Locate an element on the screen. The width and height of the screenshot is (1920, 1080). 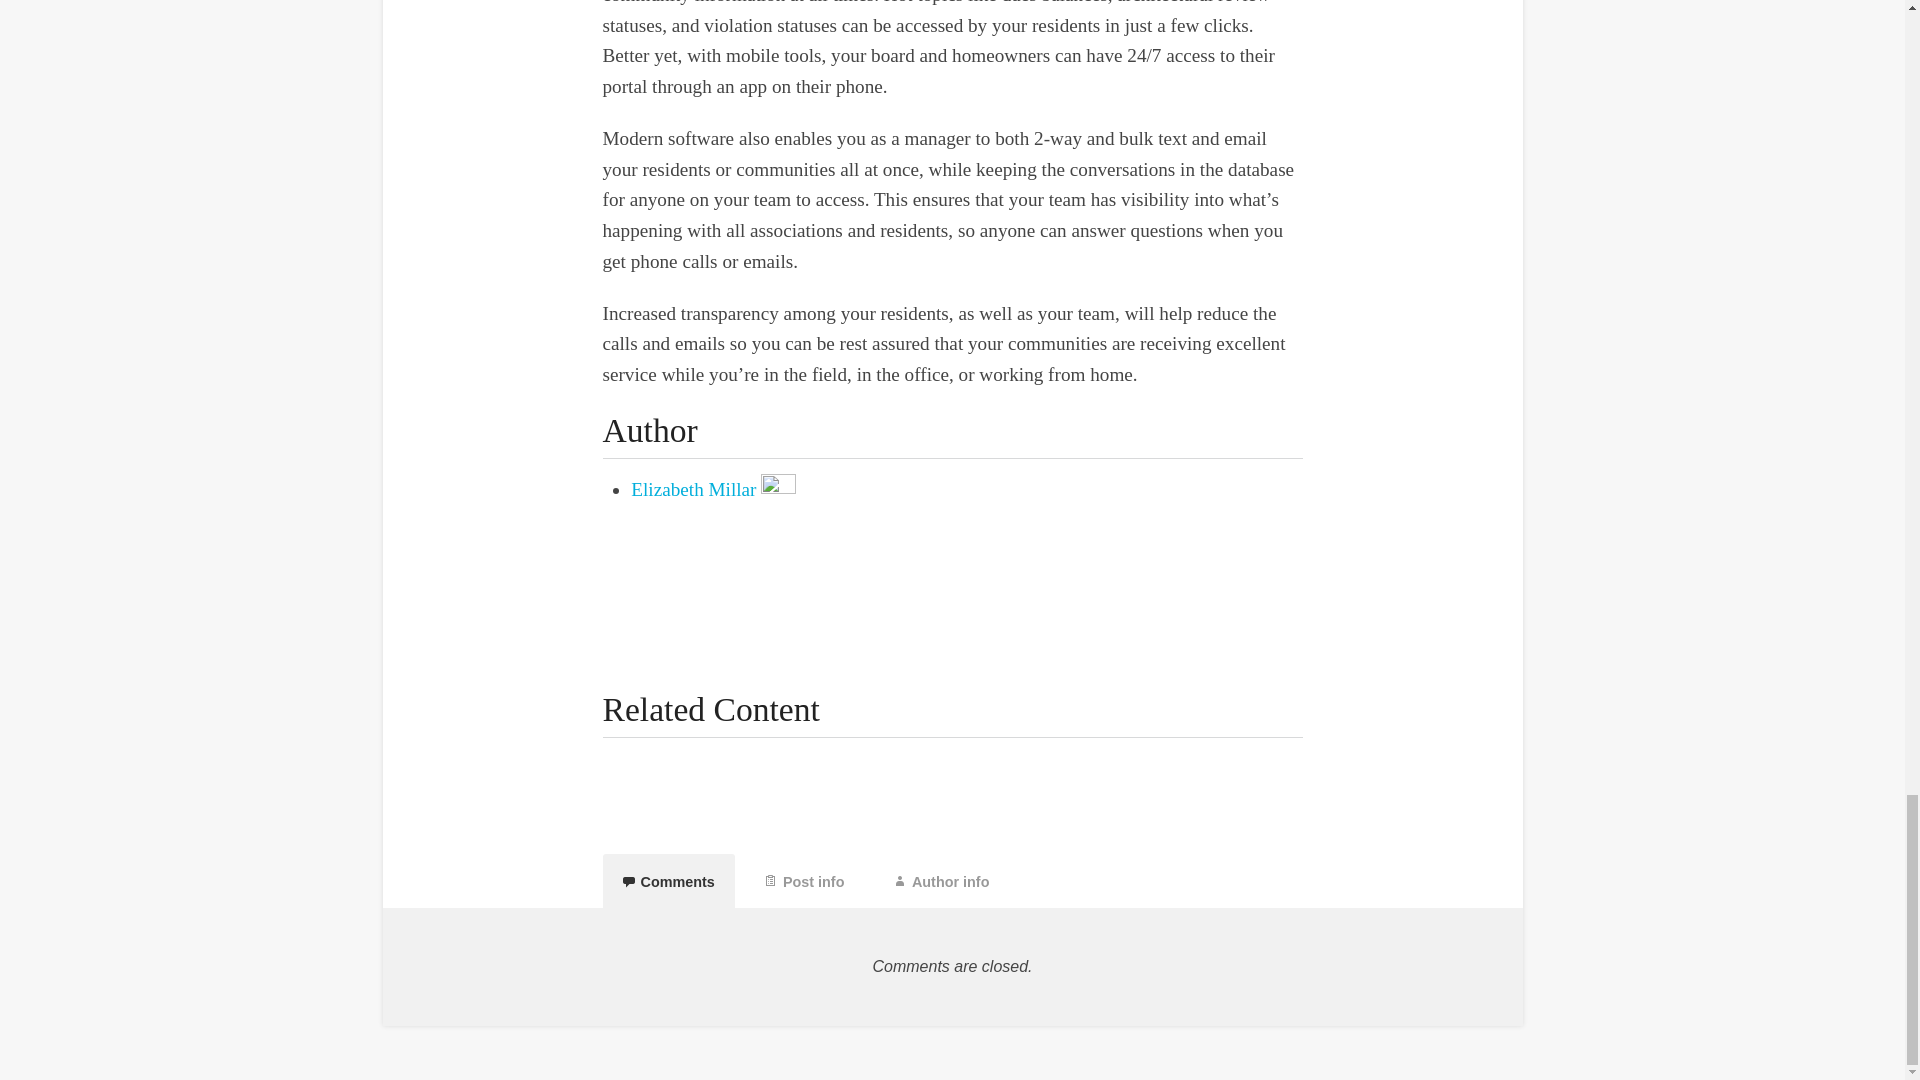
Post info is located at coordinates (804, 881).